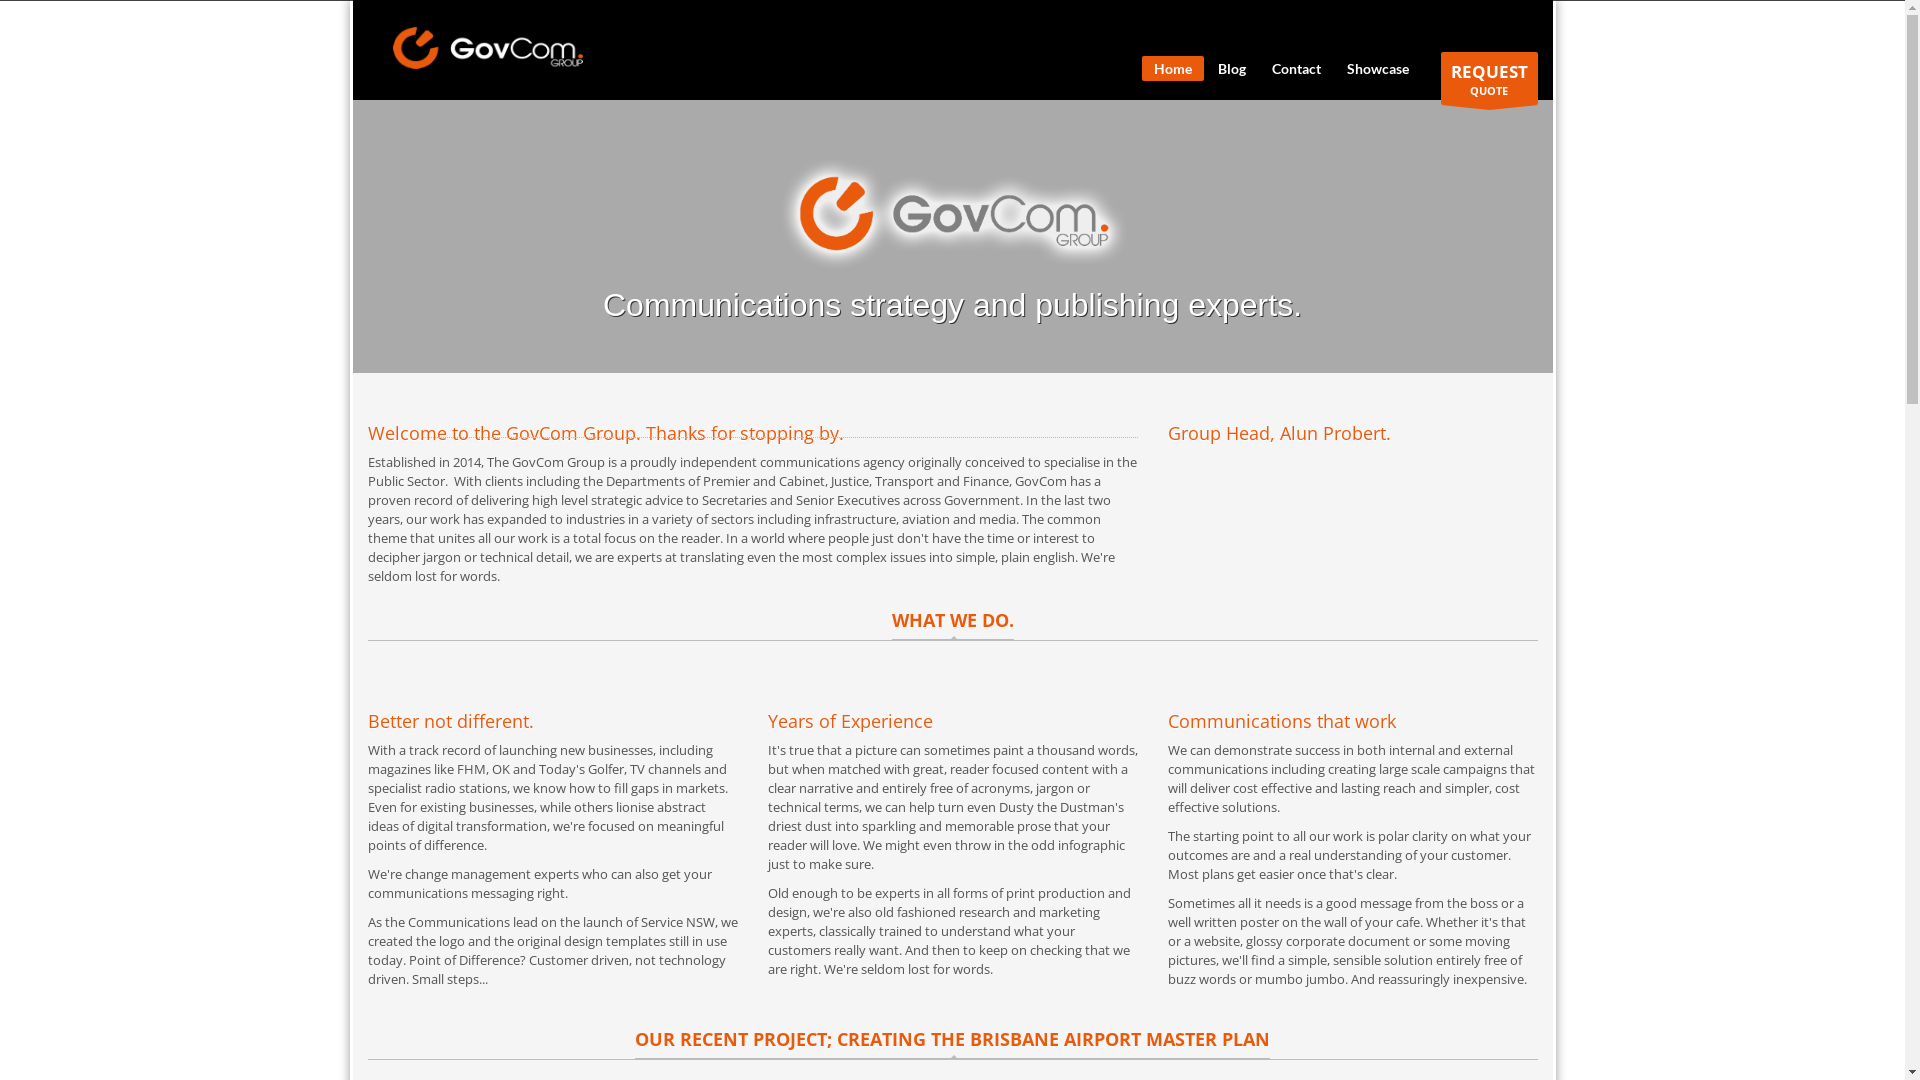 Image resolution: width=1920 pixels, height=1080 pixels. Describe the element at coordinates (487, 48) in the screenshot. I see `GovComGroup` at that location.